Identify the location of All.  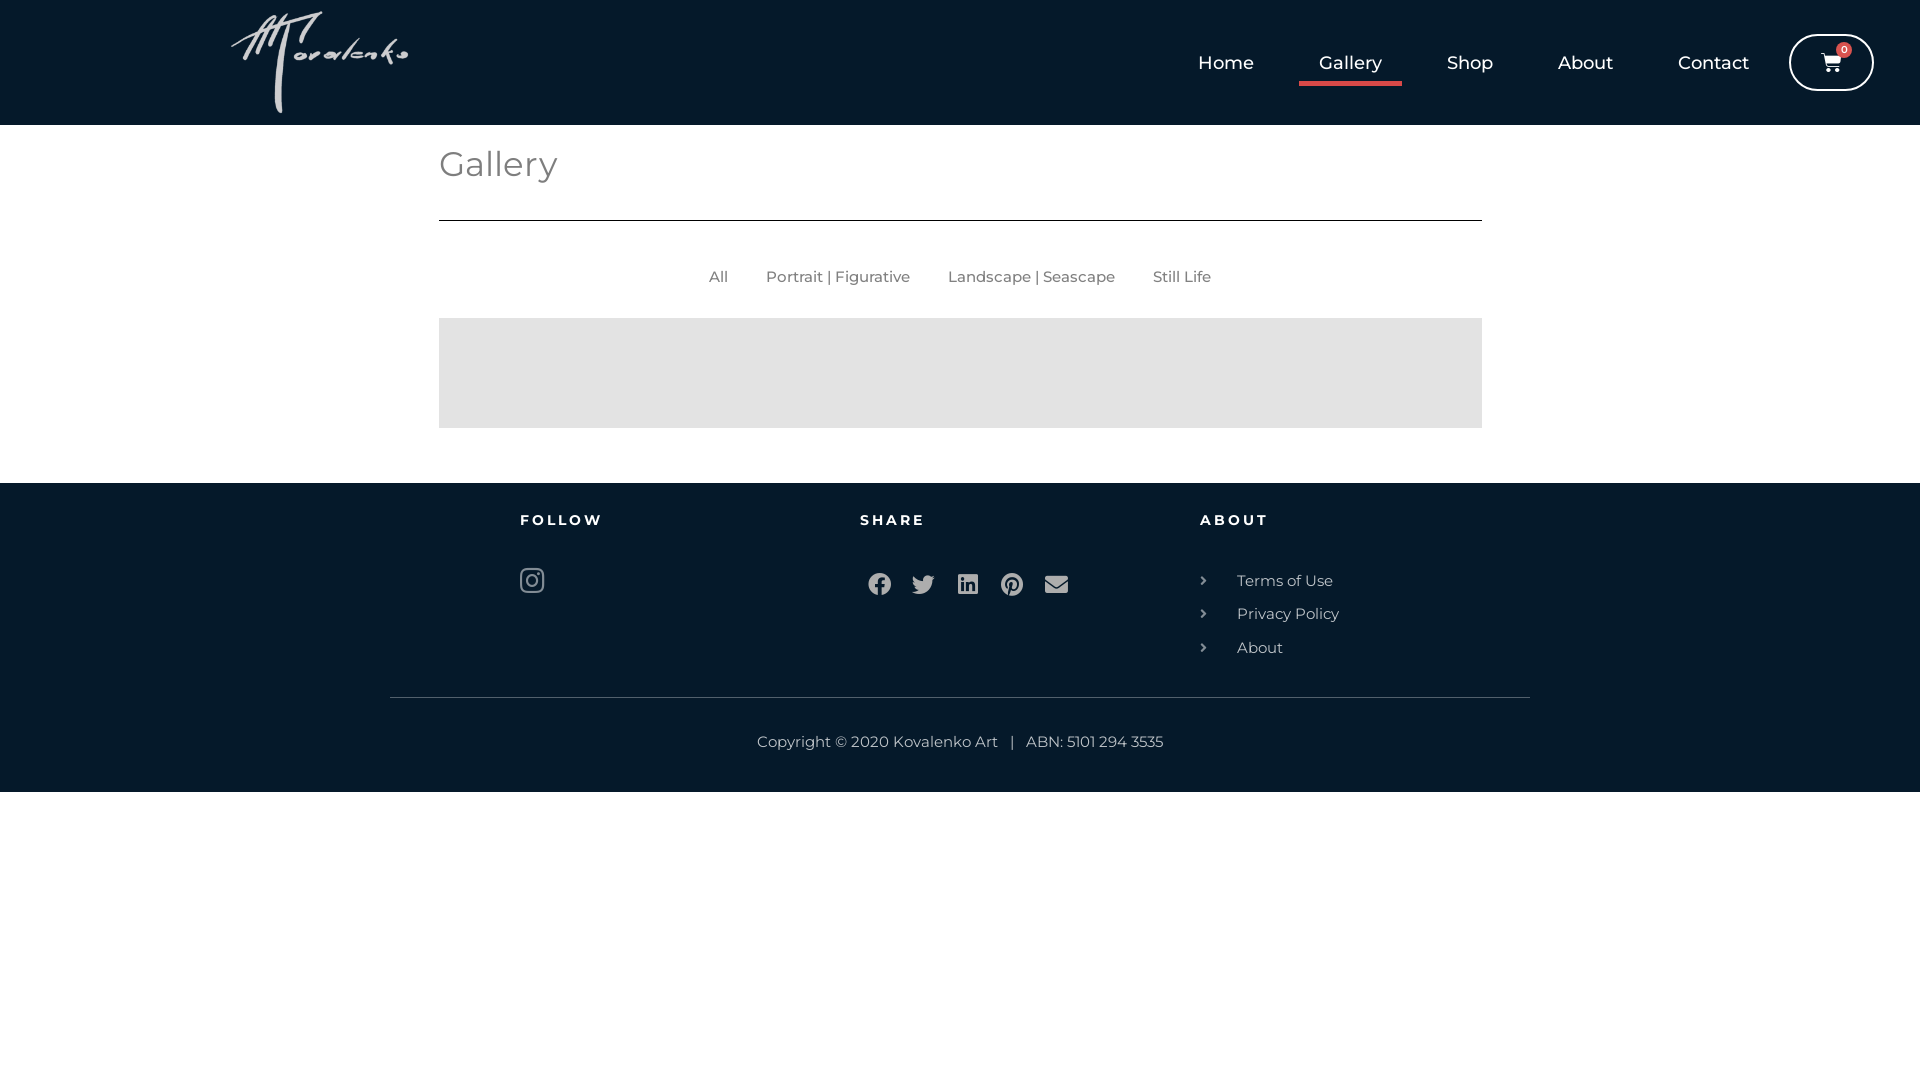
(718, 277).